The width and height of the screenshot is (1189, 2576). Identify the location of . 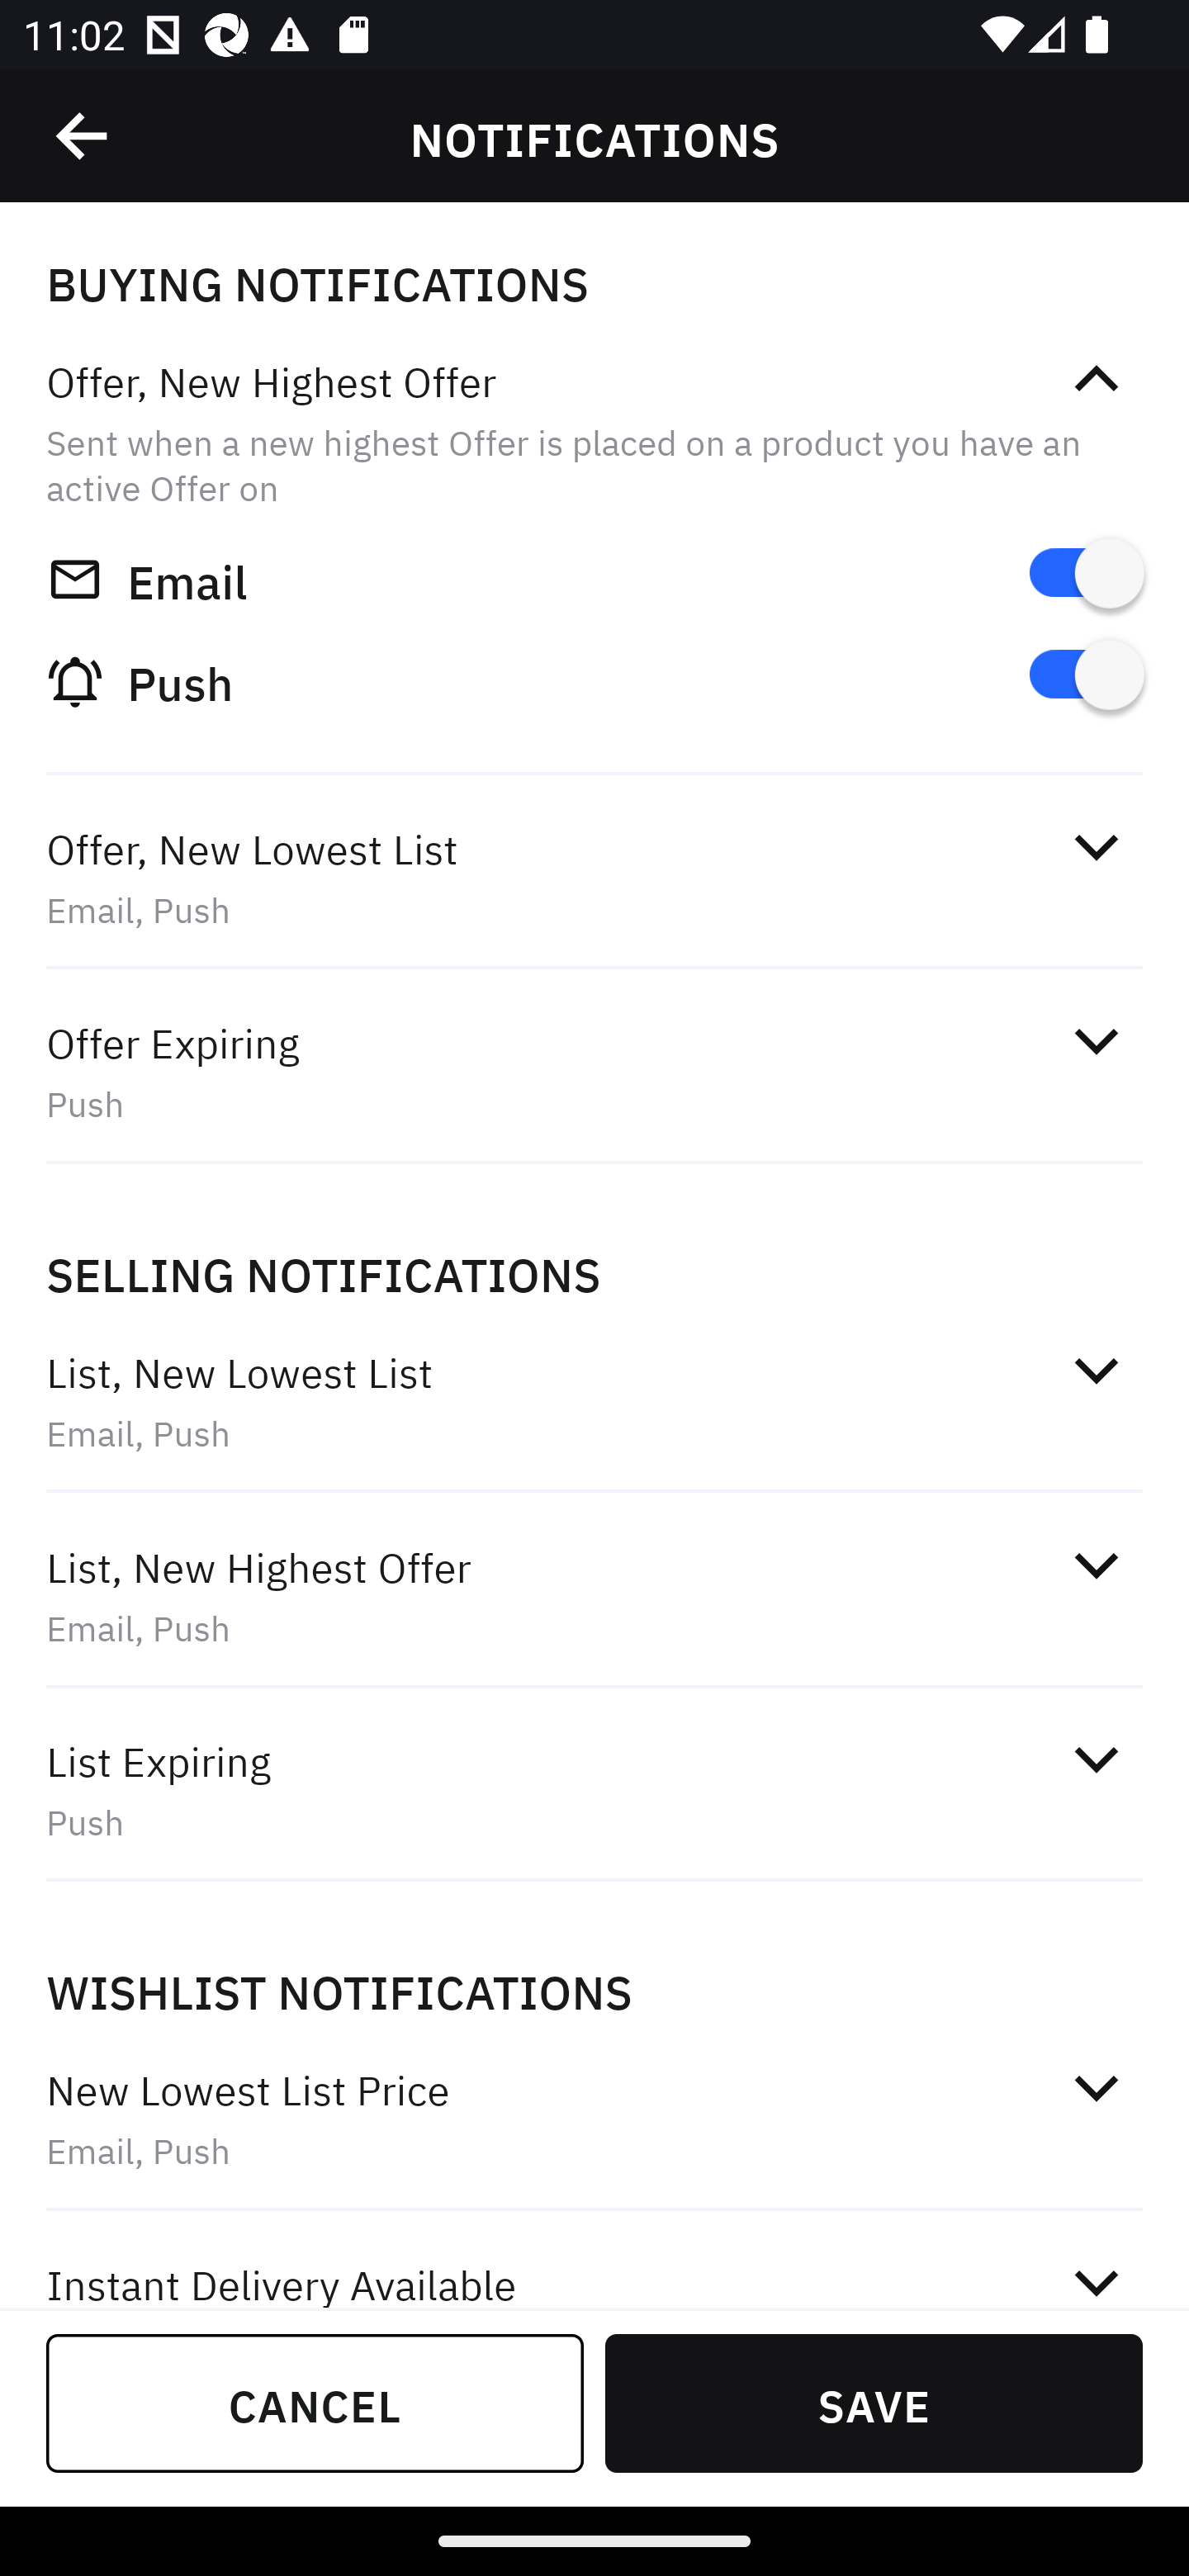
(1096, 2277).